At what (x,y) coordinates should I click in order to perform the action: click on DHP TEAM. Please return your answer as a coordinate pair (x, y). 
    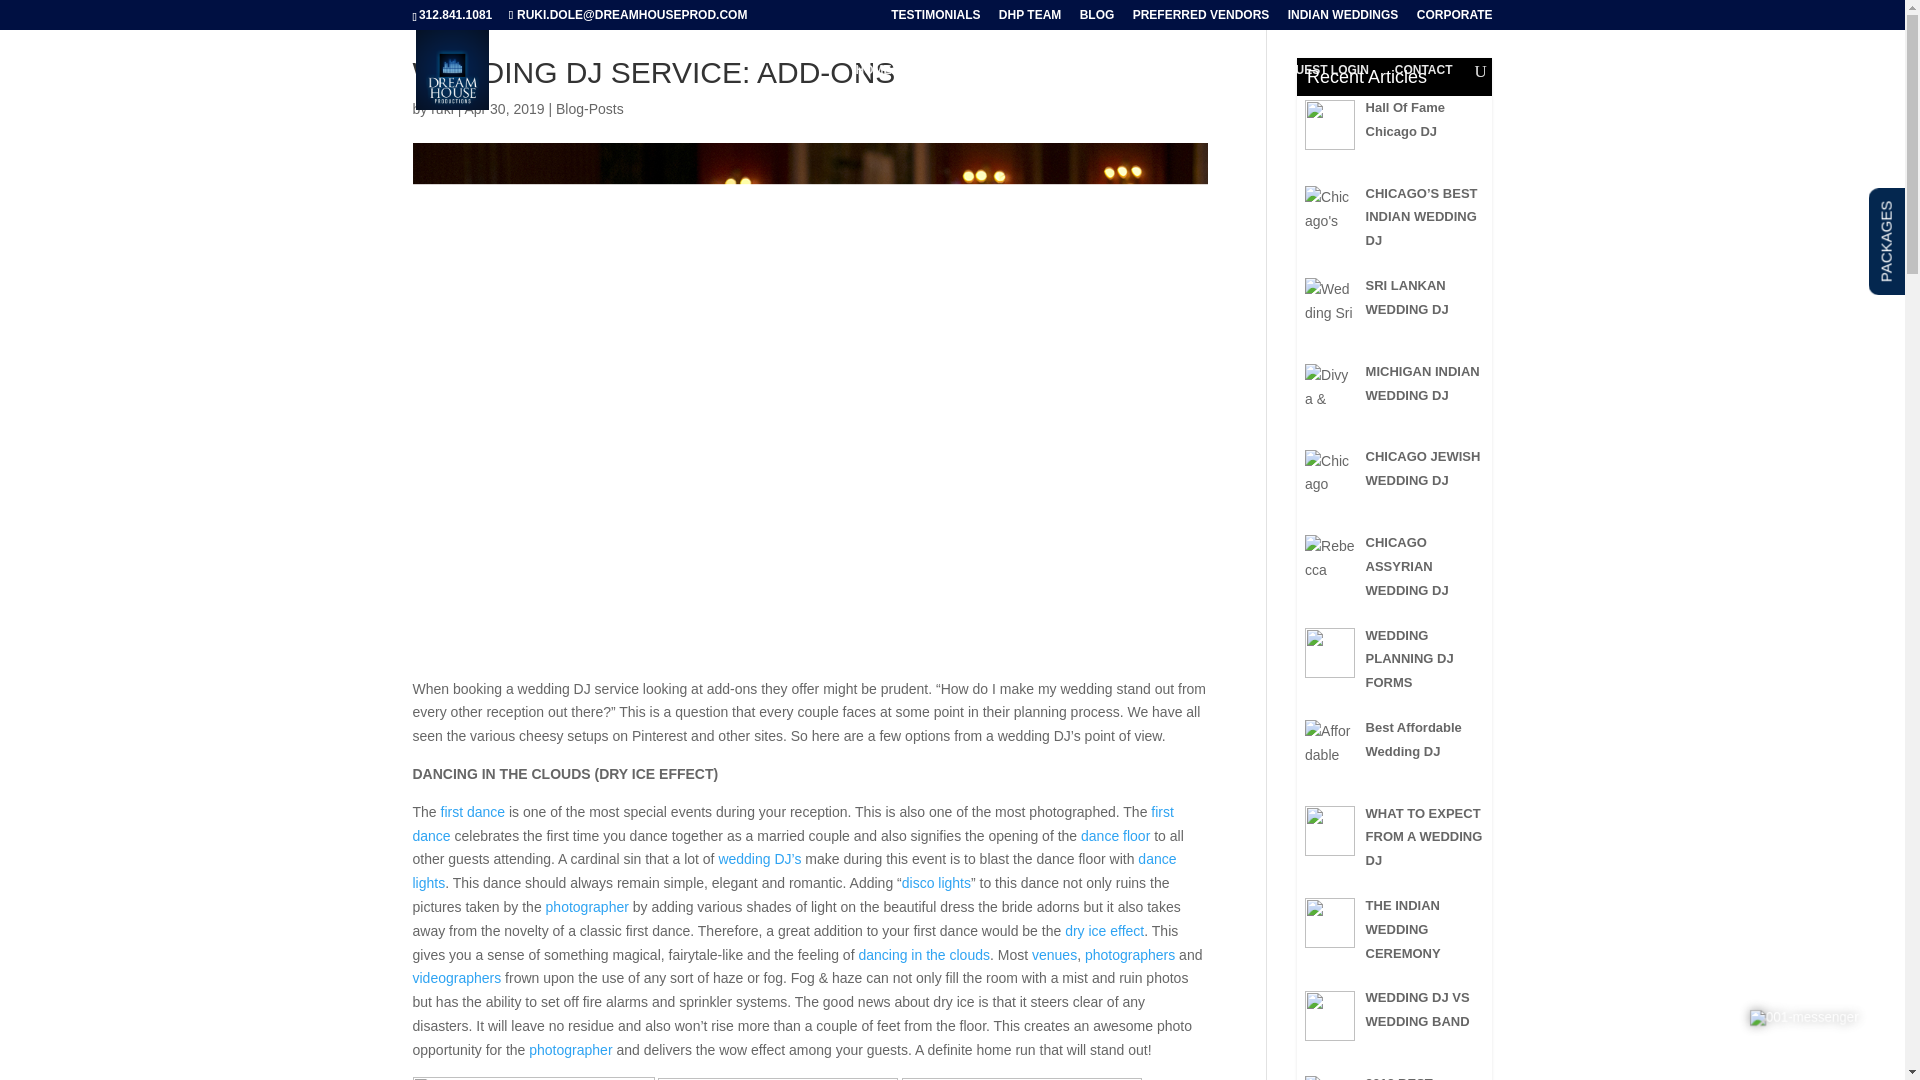
    Looking at the image, I should click on (1030, 19).